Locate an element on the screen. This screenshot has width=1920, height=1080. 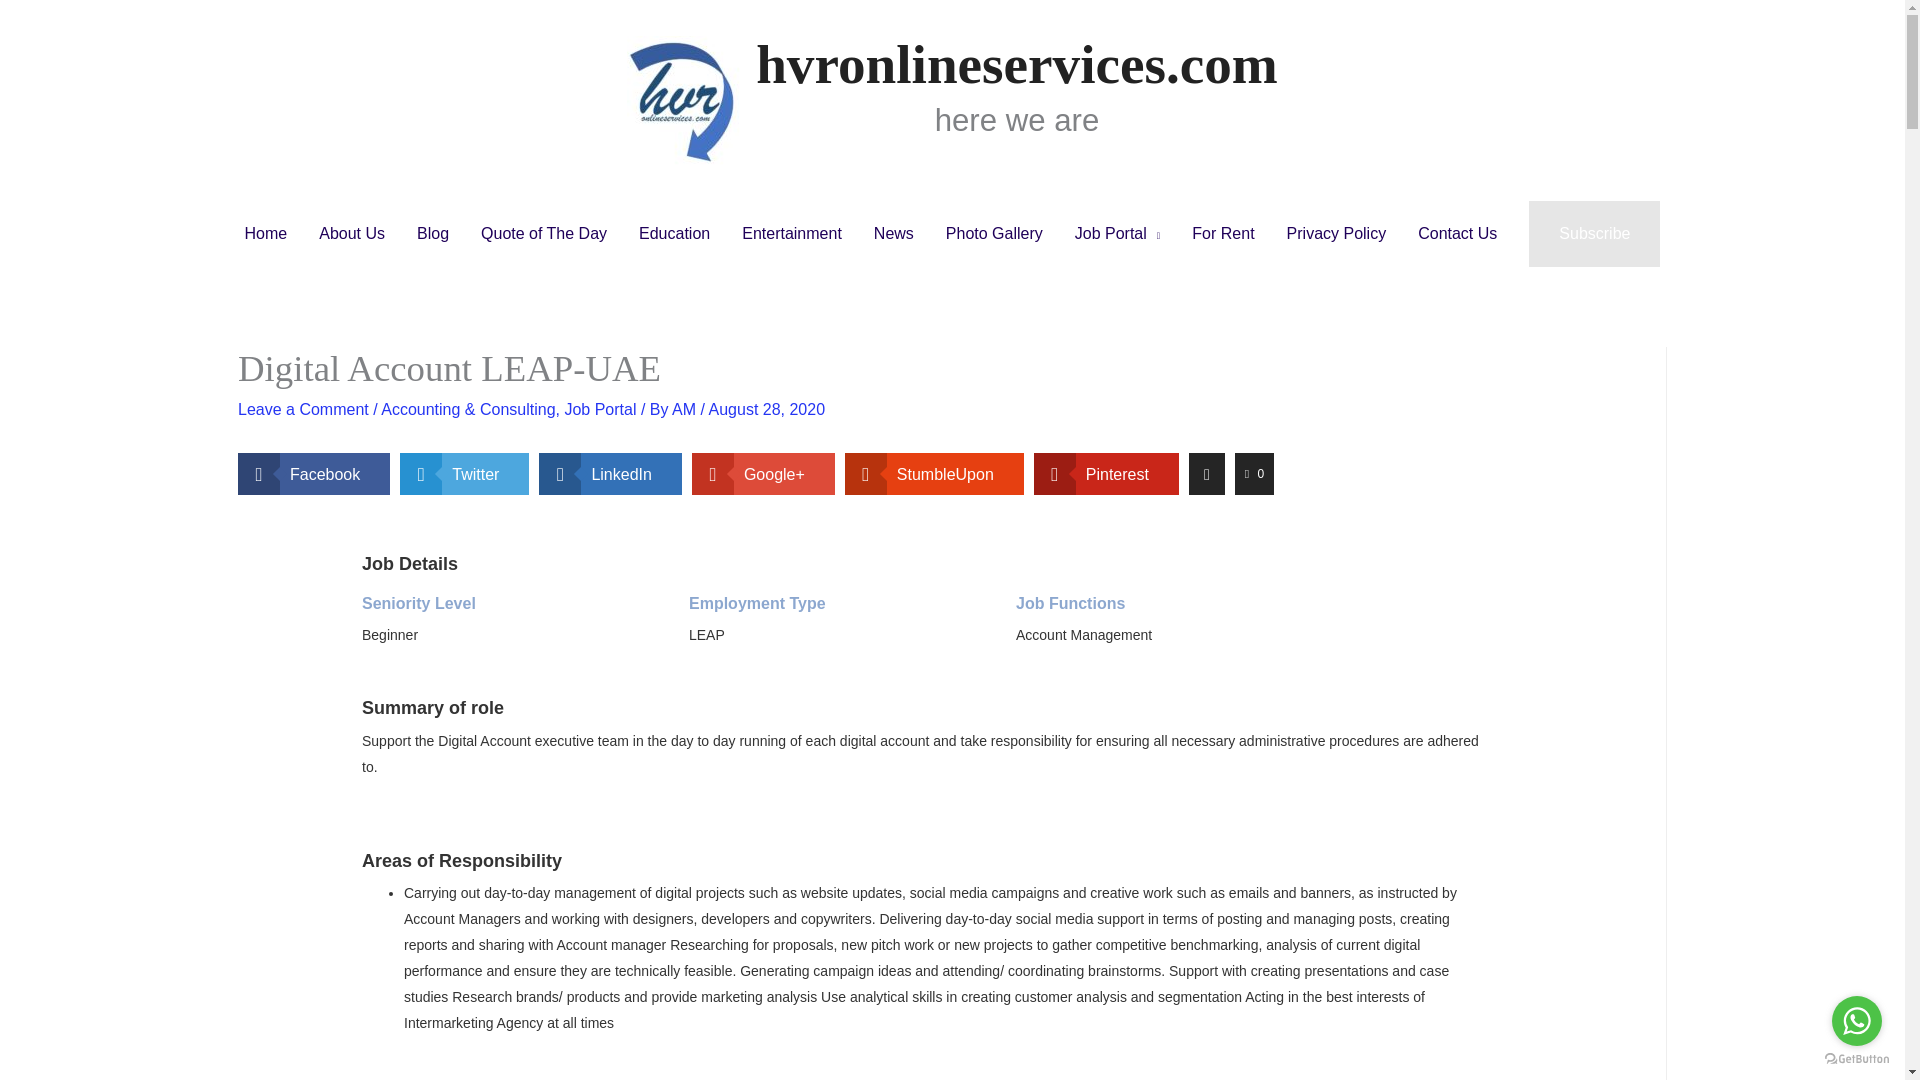
News is located at coordinates (894, 233).